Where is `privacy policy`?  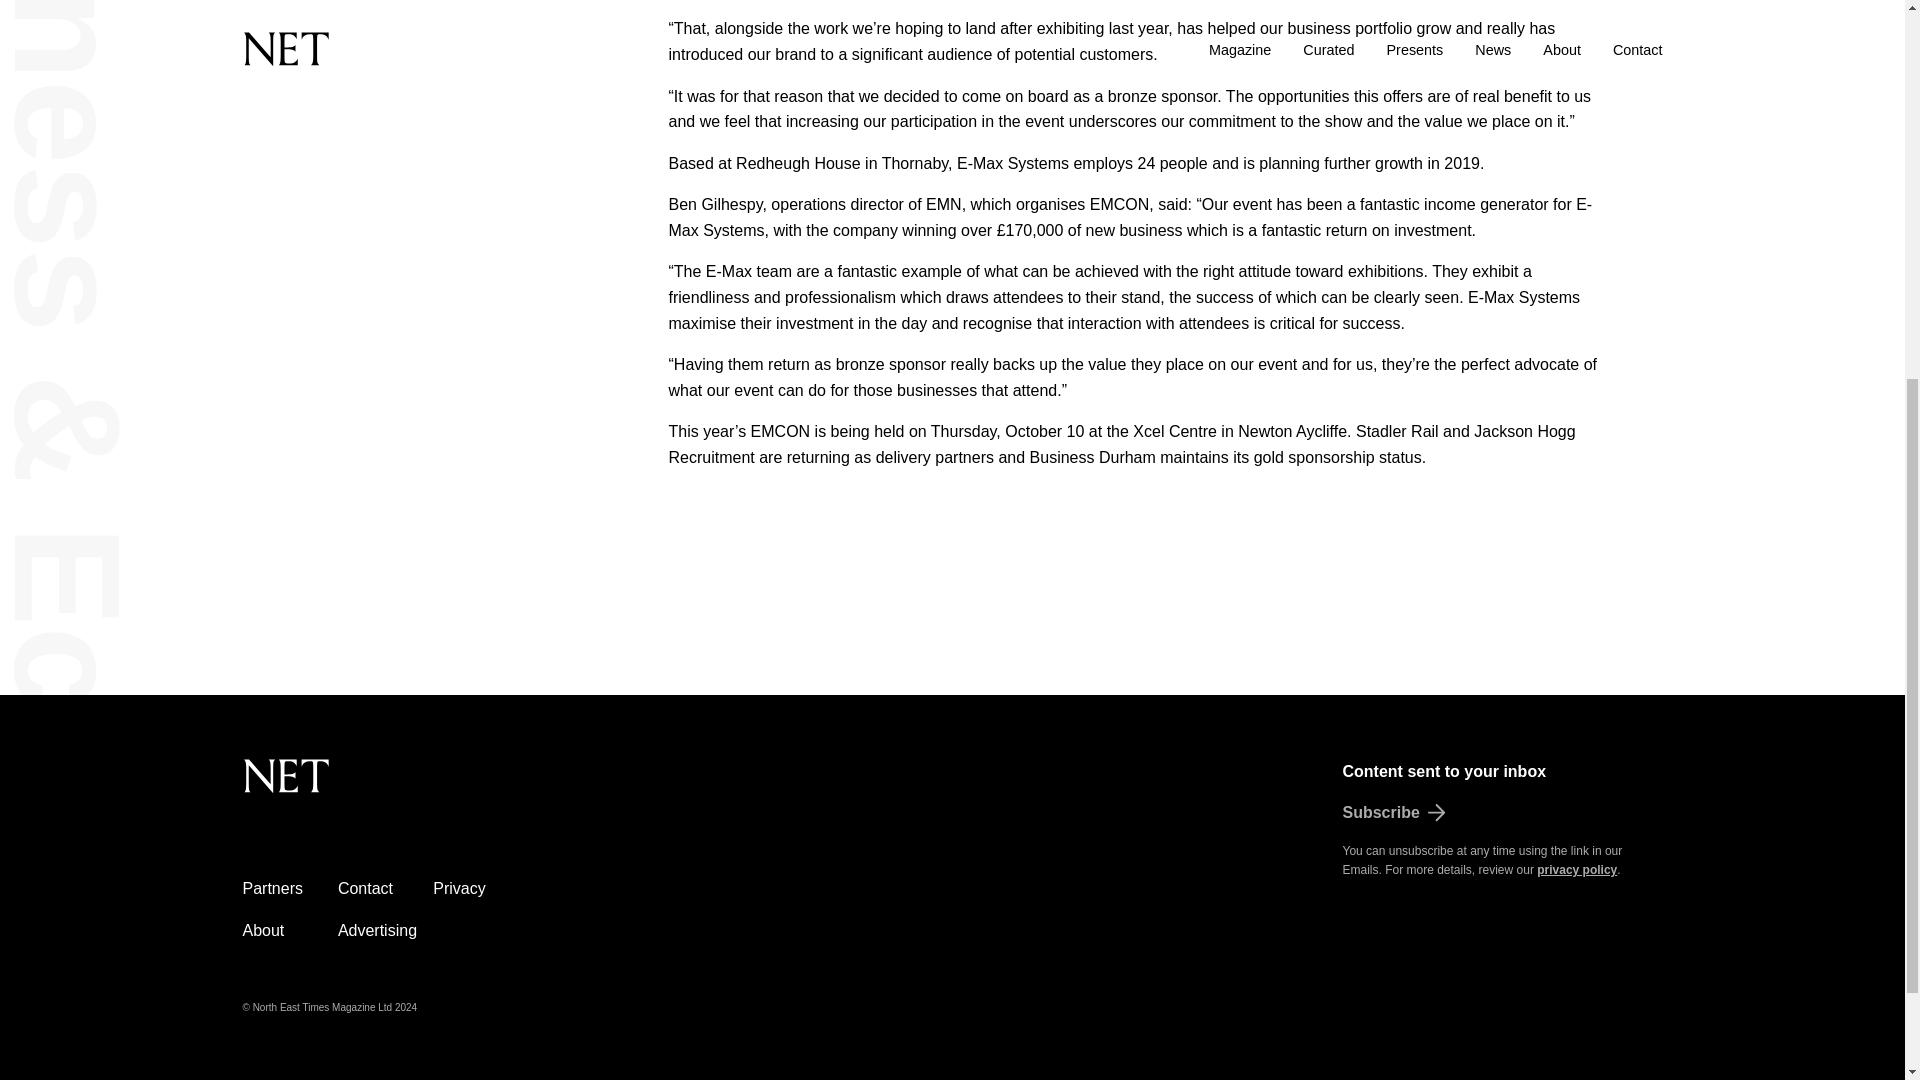 privacy policy is located at coordinates (1576, 869).